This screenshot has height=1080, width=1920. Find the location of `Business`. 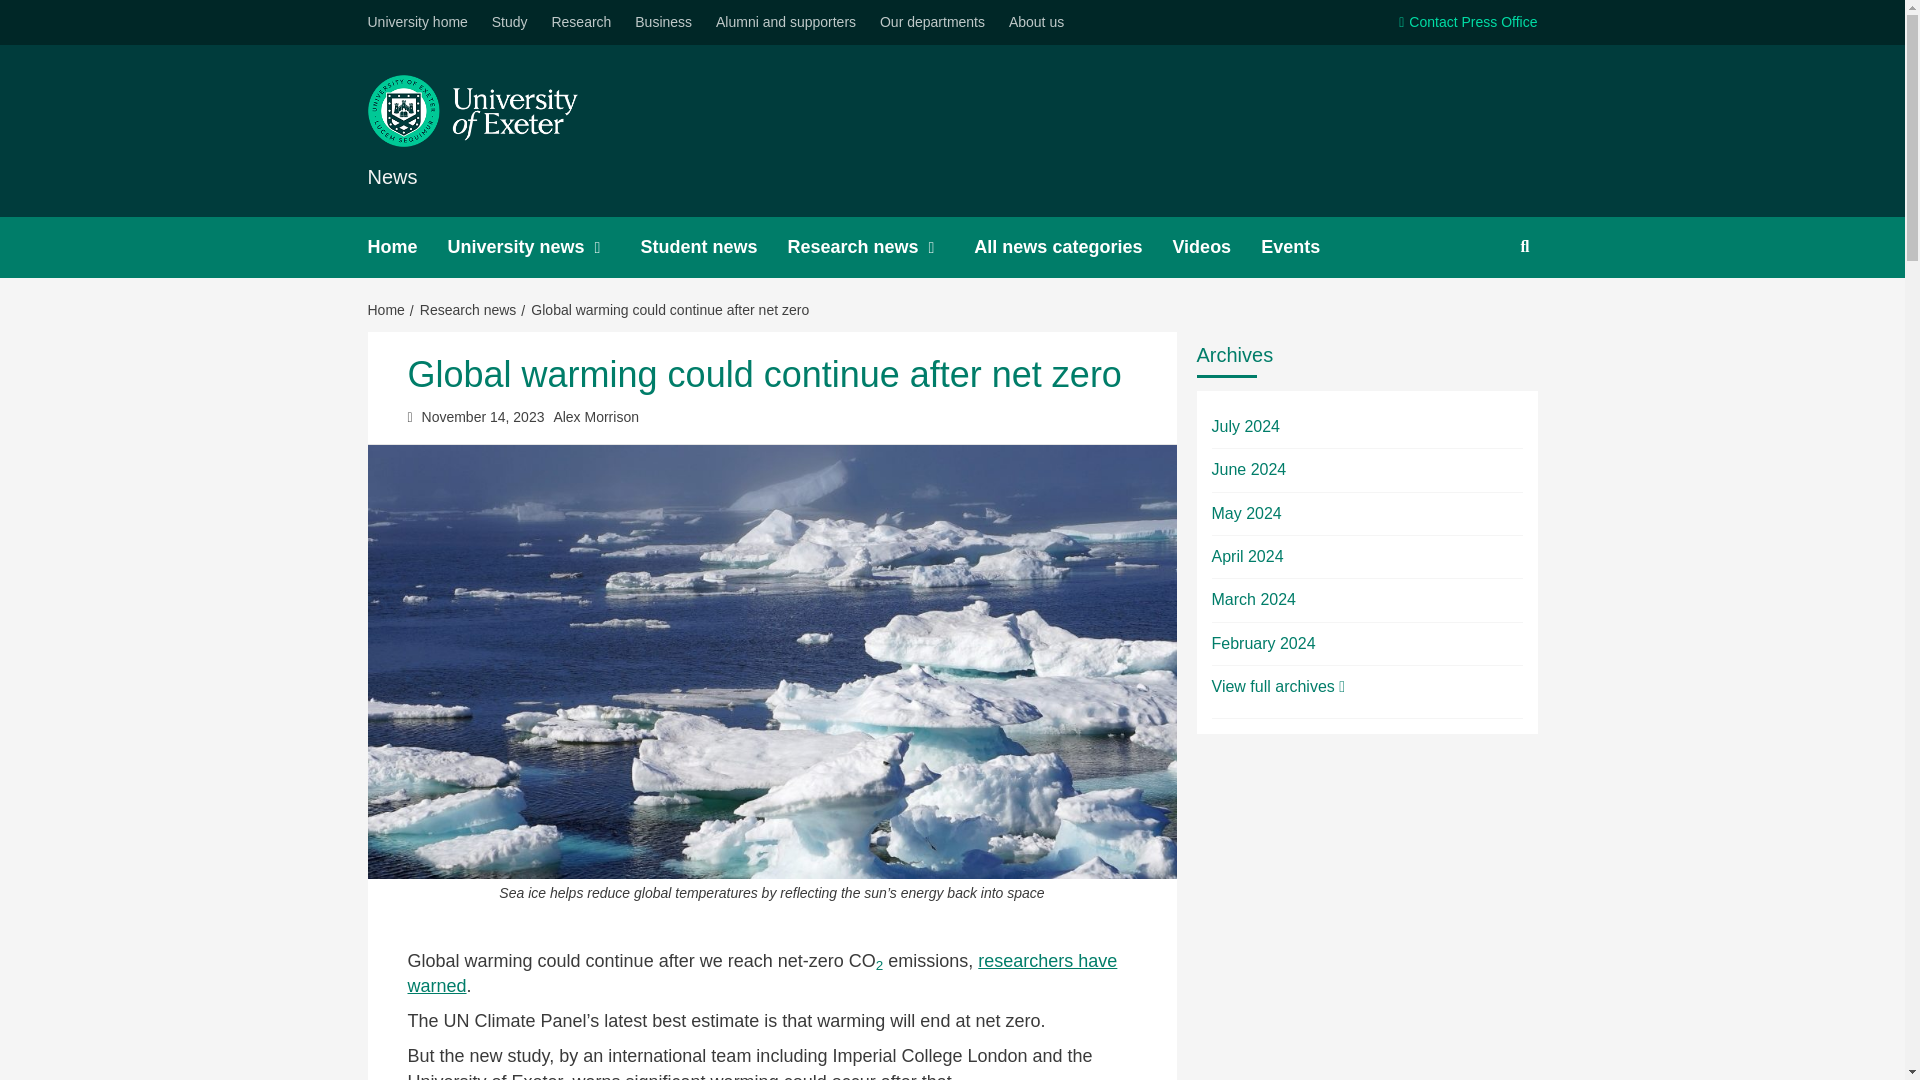

Business is located at coordinates (664, 22).